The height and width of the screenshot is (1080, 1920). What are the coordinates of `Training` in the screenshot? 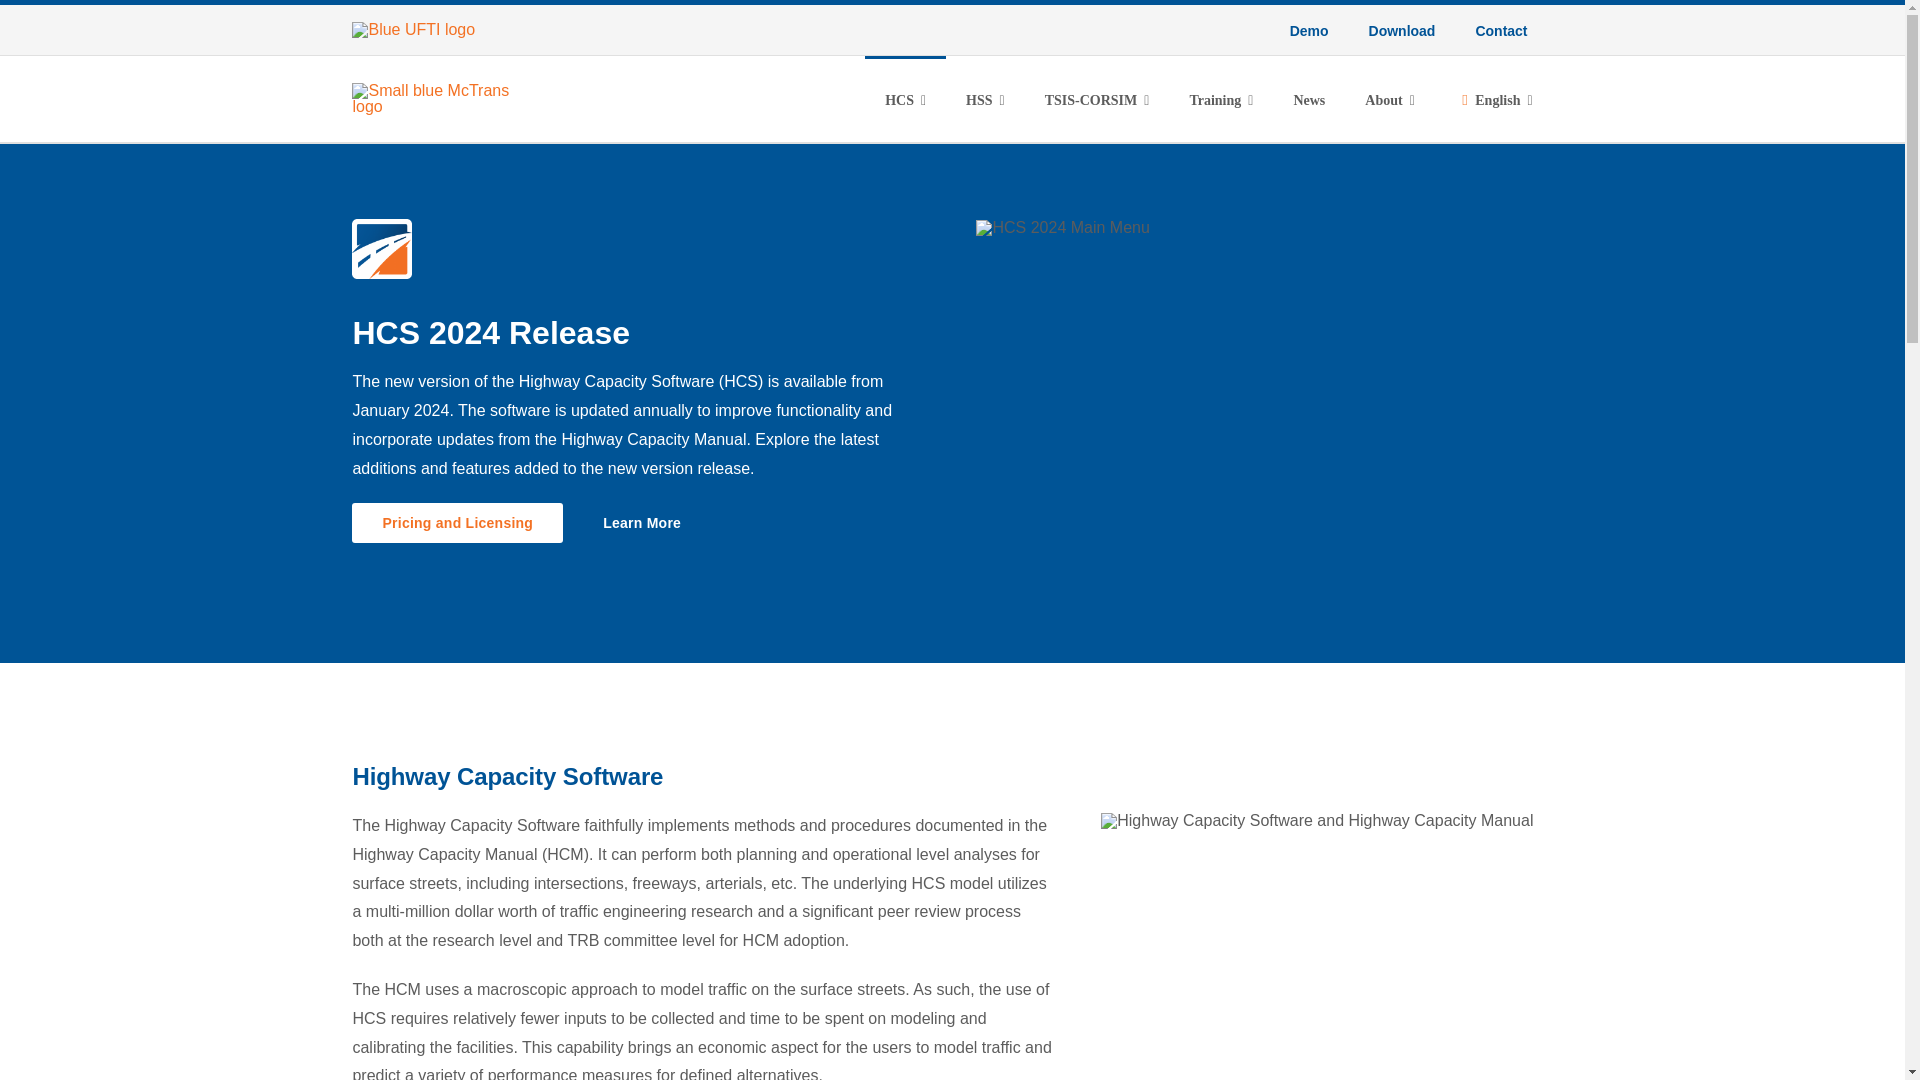 It's located at (1220, 98).